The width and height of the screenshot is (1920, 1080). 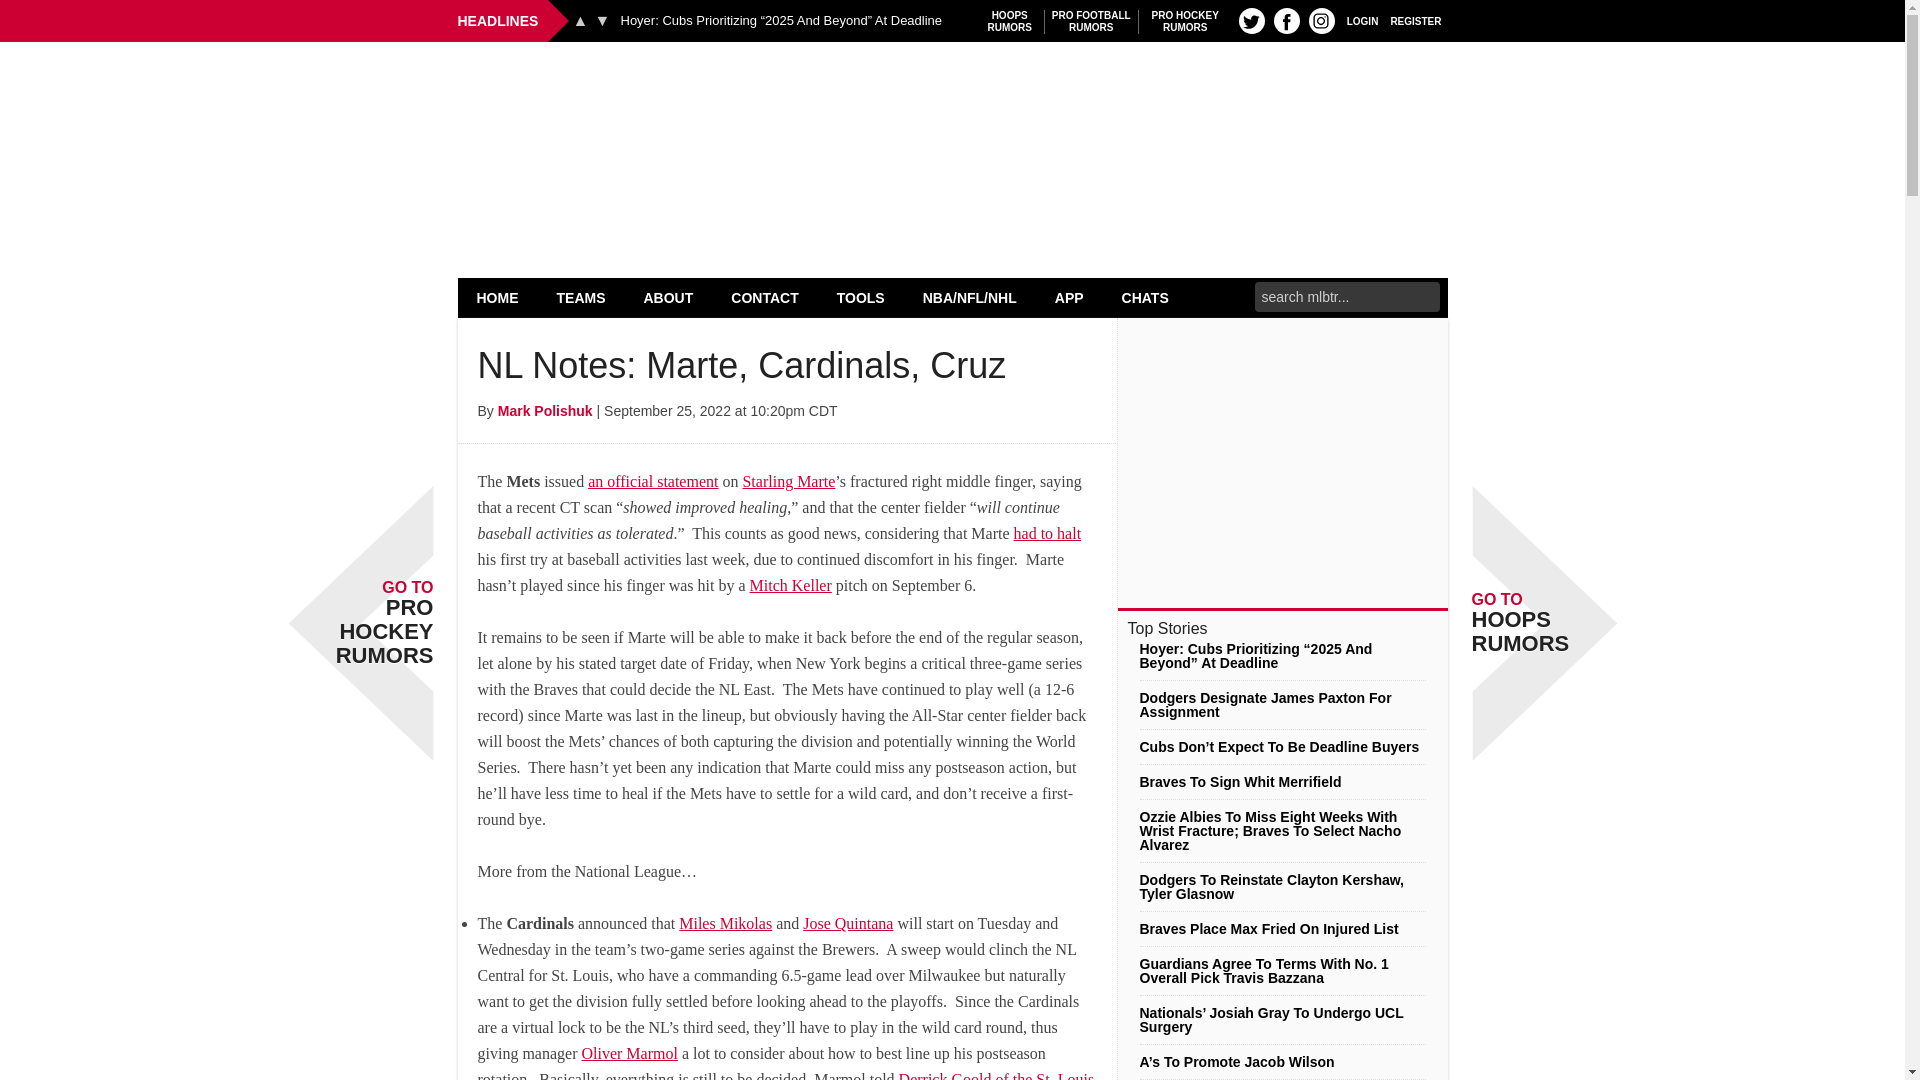 I want to click on LOGIN, so click(x=1362, y=20).